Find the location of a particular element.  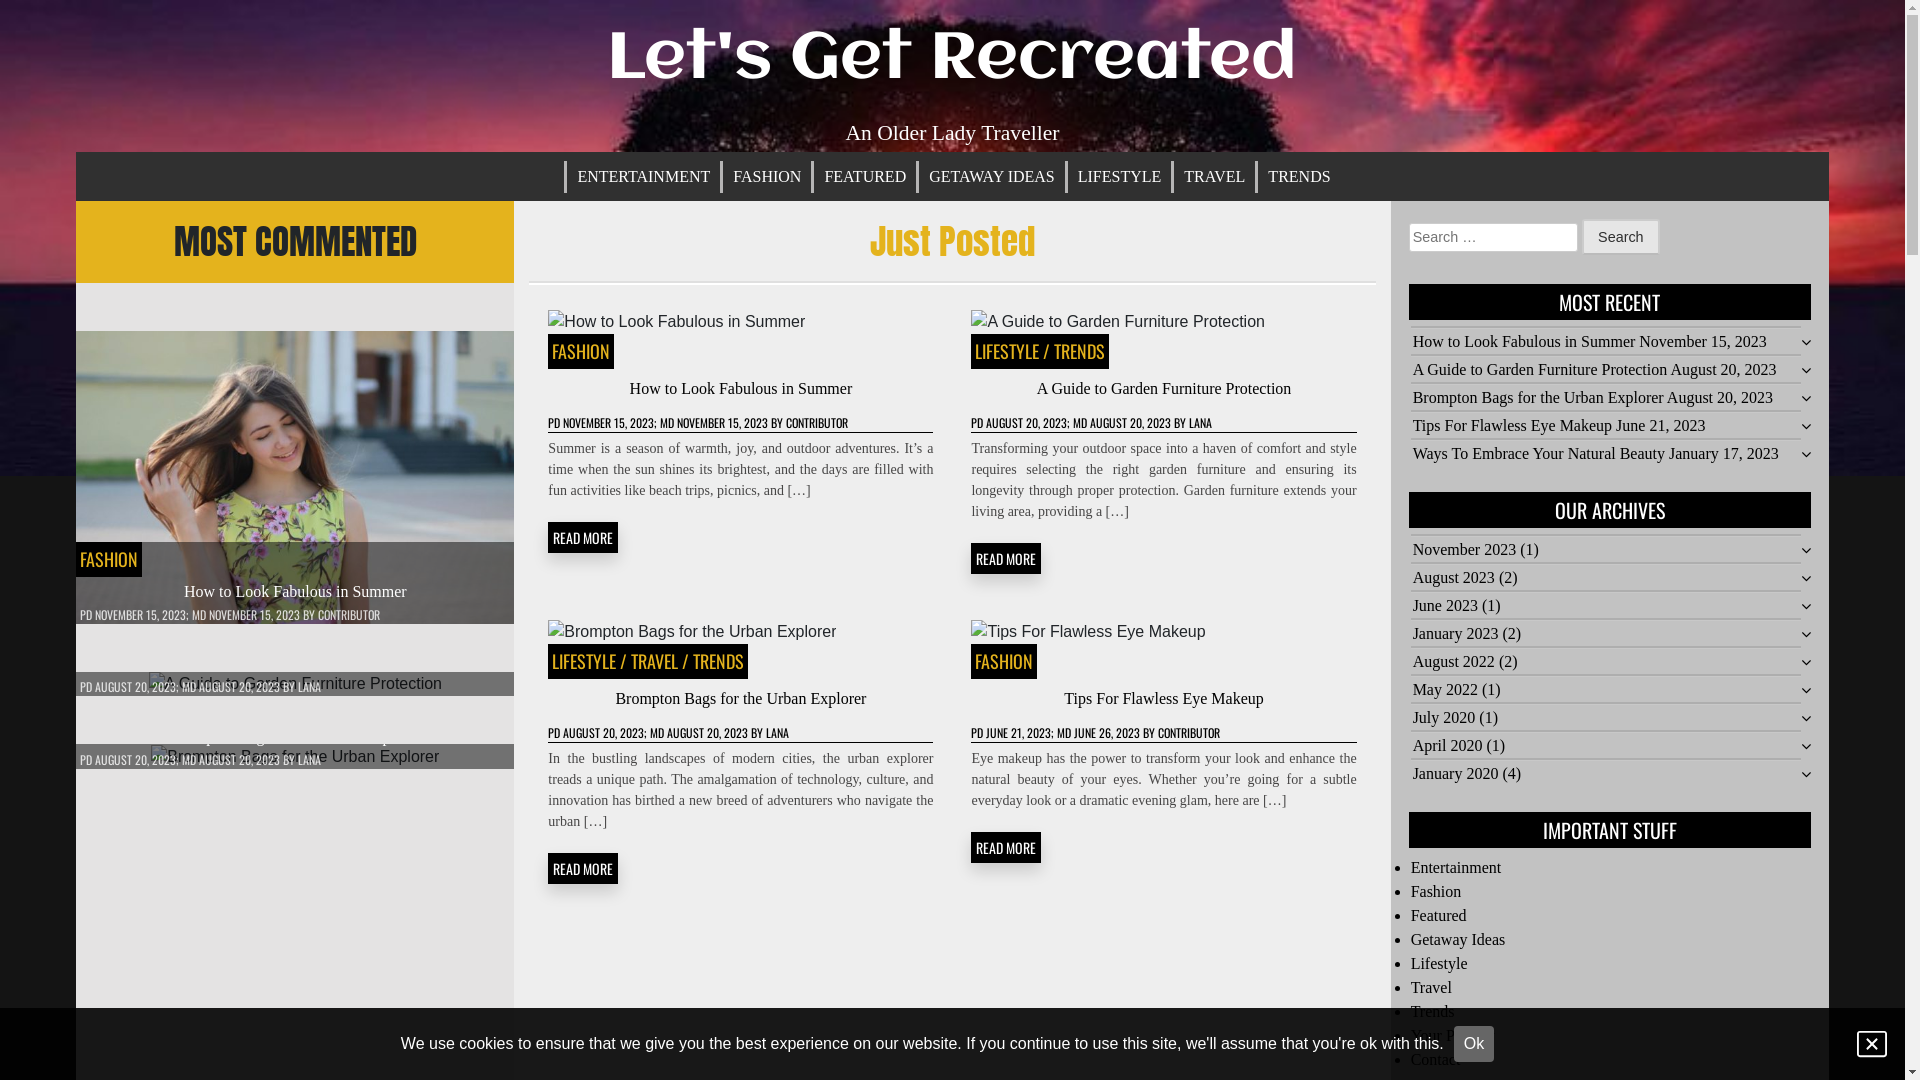

Brompton Bags for the Urban Explorer is located at coordinates (1538, 398).